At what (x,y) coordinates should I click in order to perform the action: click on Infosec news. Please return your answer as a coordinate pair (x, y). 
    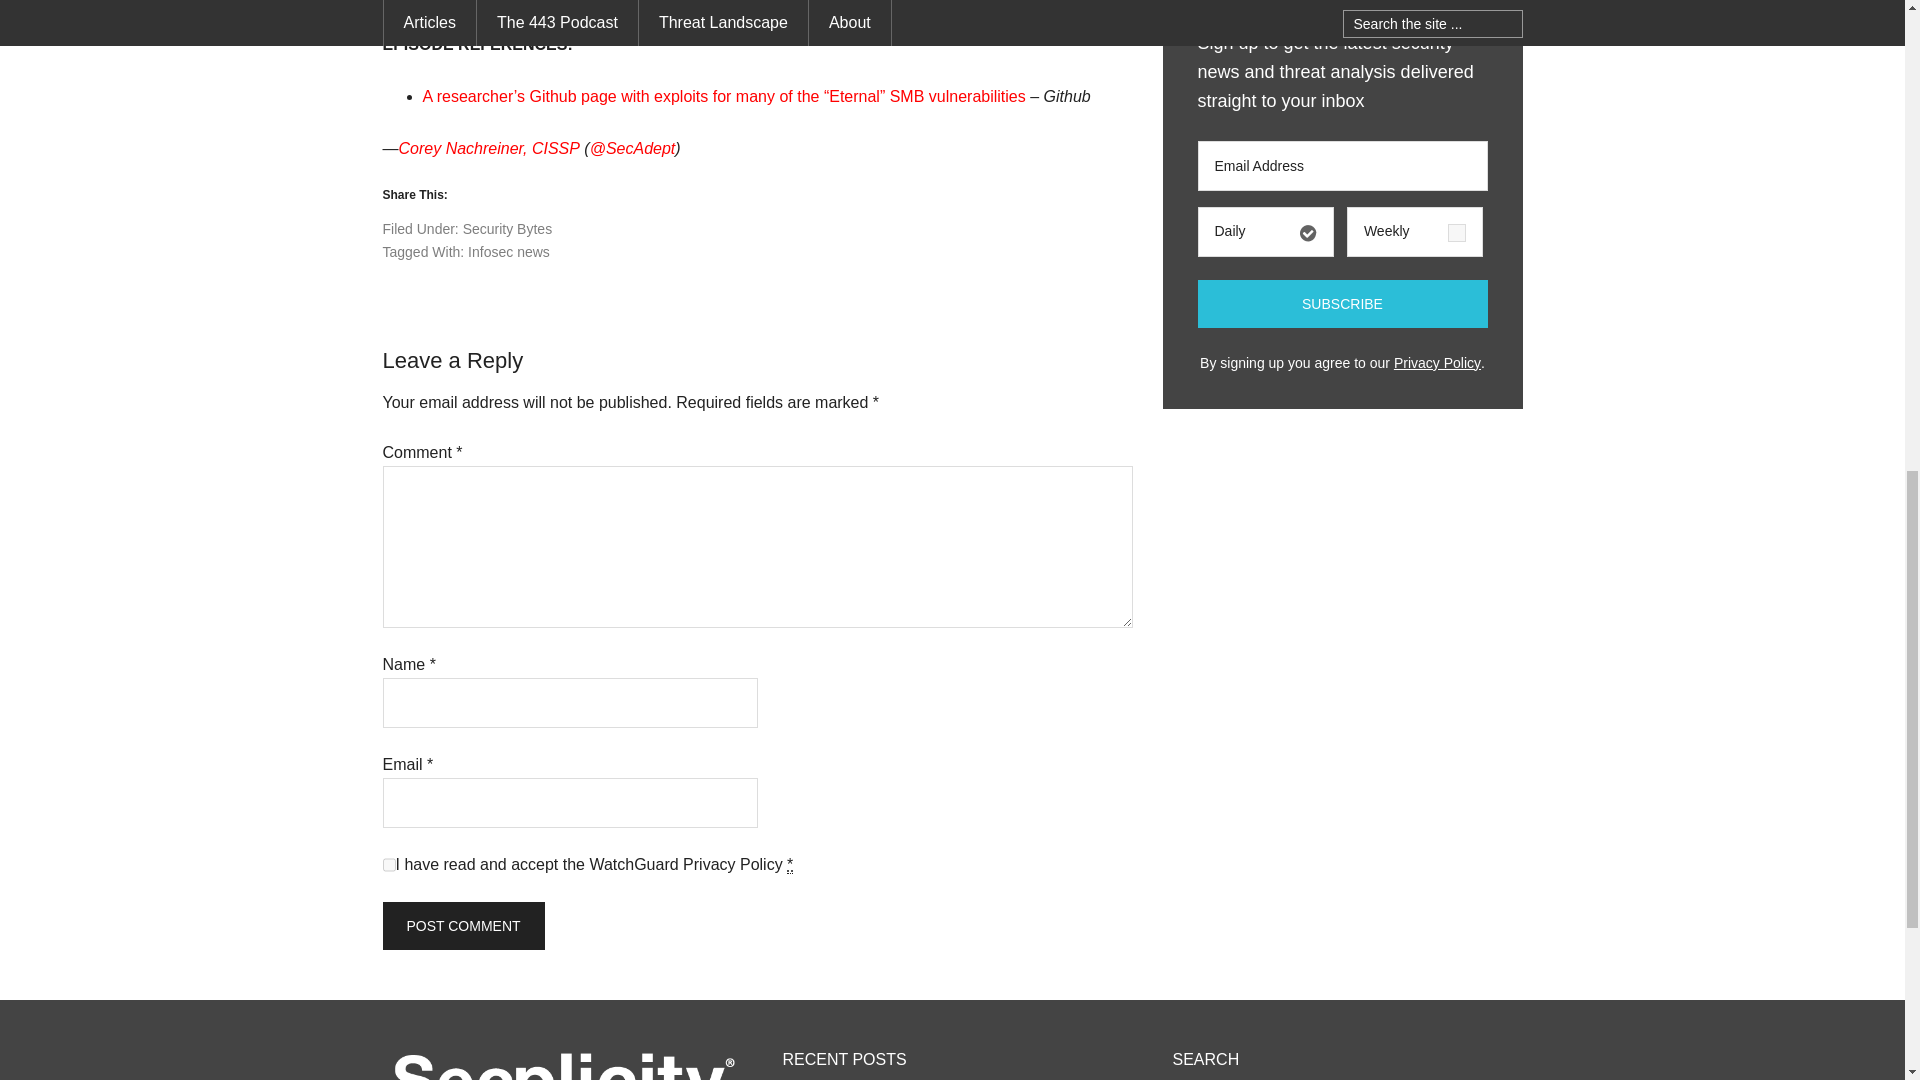
    Looking at the image, I should click on (508, 252).